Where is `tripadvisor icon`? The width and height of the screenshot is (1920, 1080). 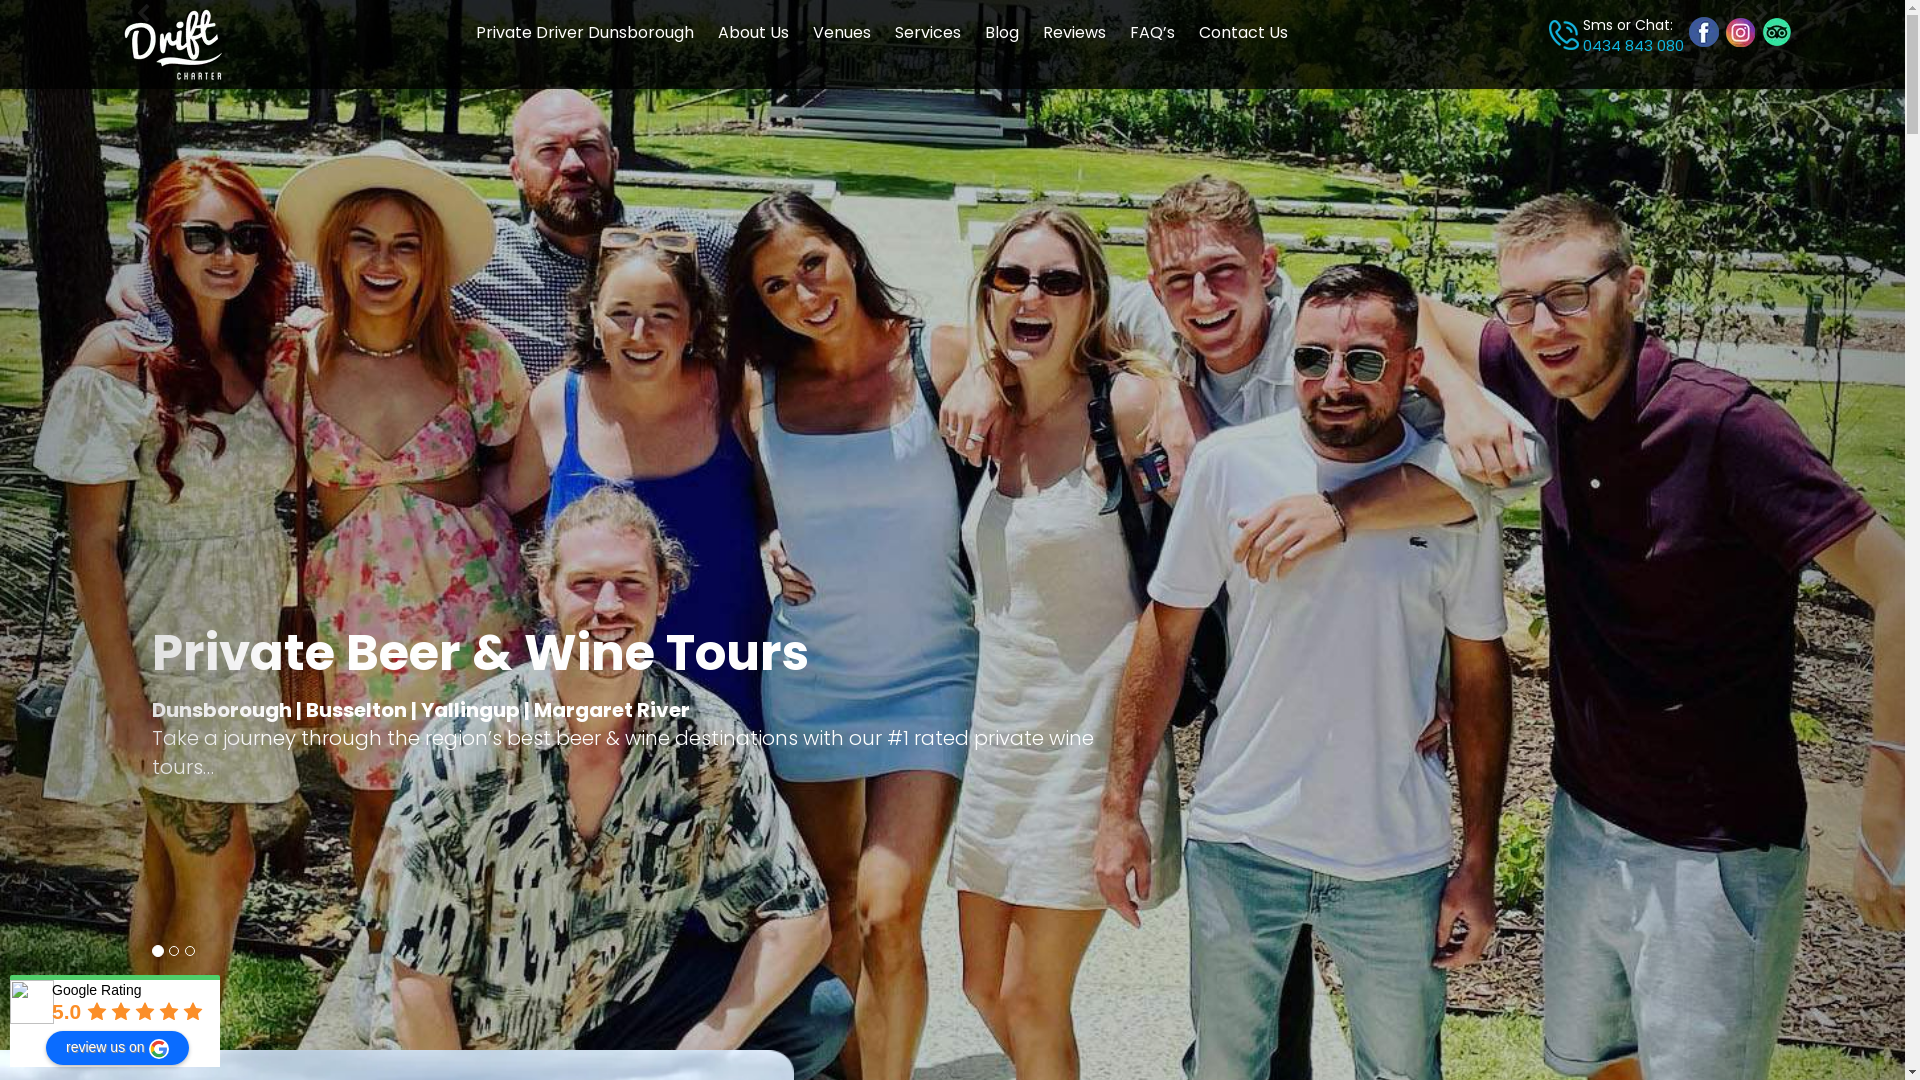 tripadvisor icon is located at coordinates (1778, 32).